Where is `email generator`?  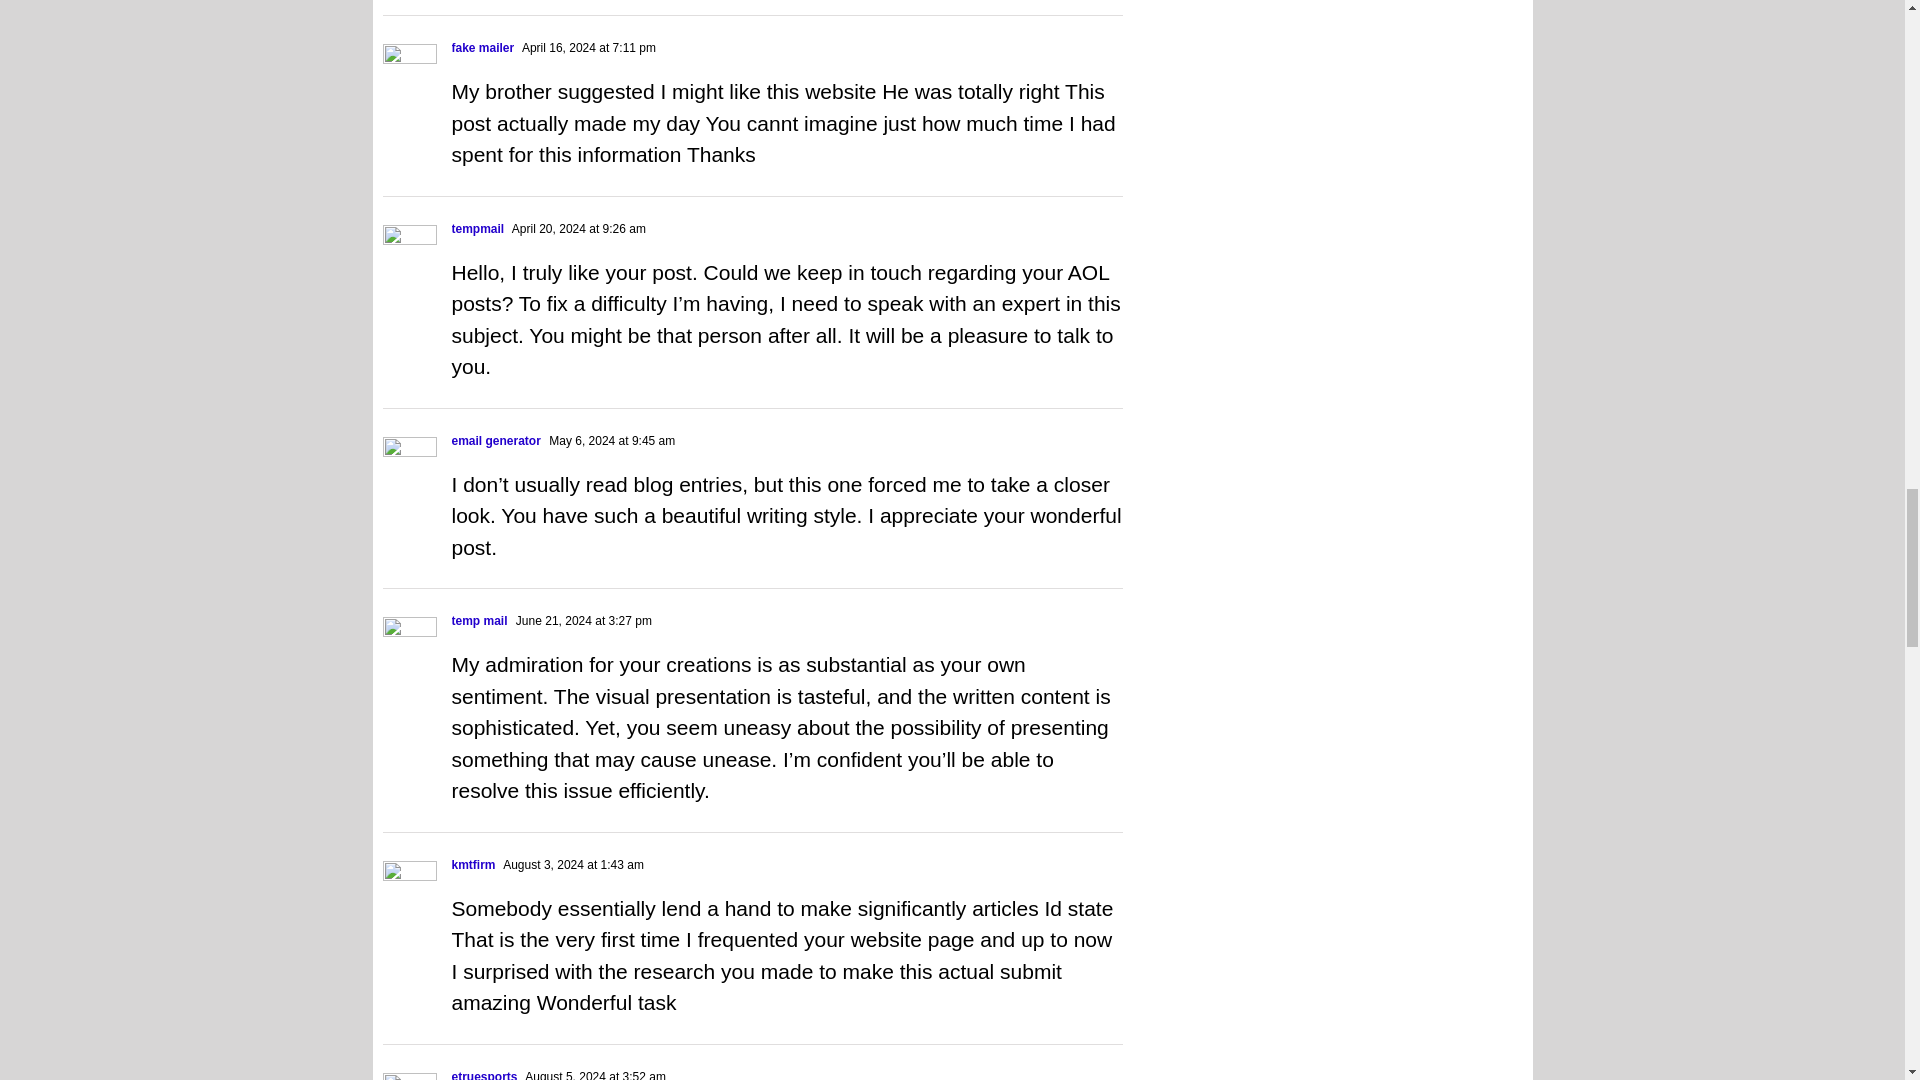
email generator is located at coordinates (496, 441).